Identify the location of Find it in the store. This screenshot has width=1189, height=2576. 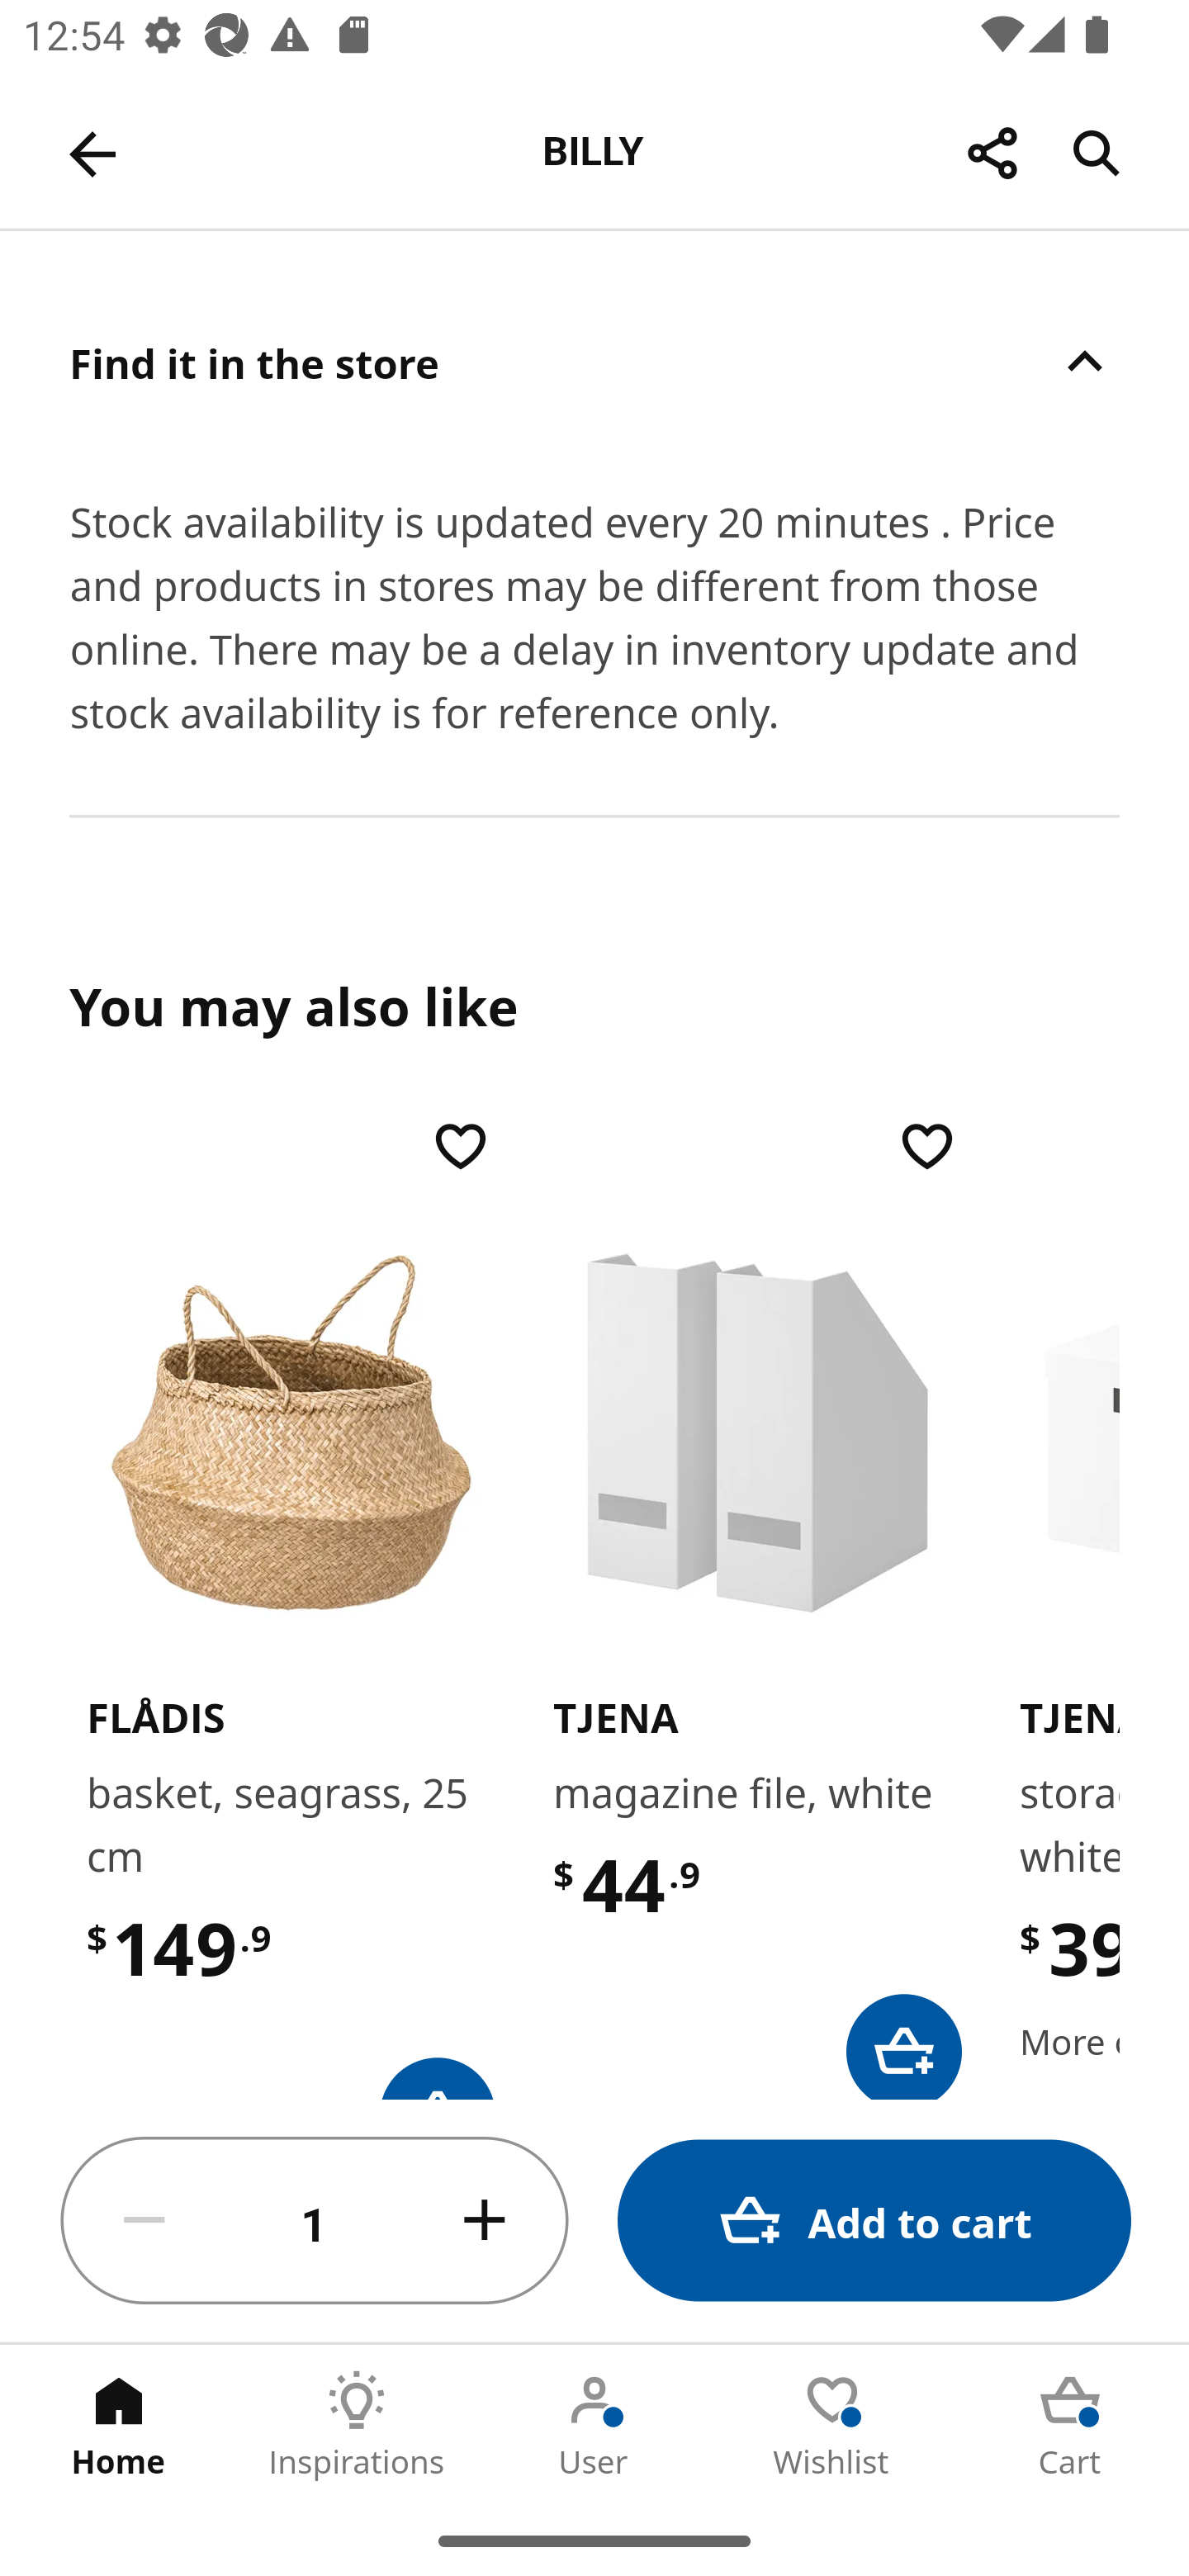
(594, 362).